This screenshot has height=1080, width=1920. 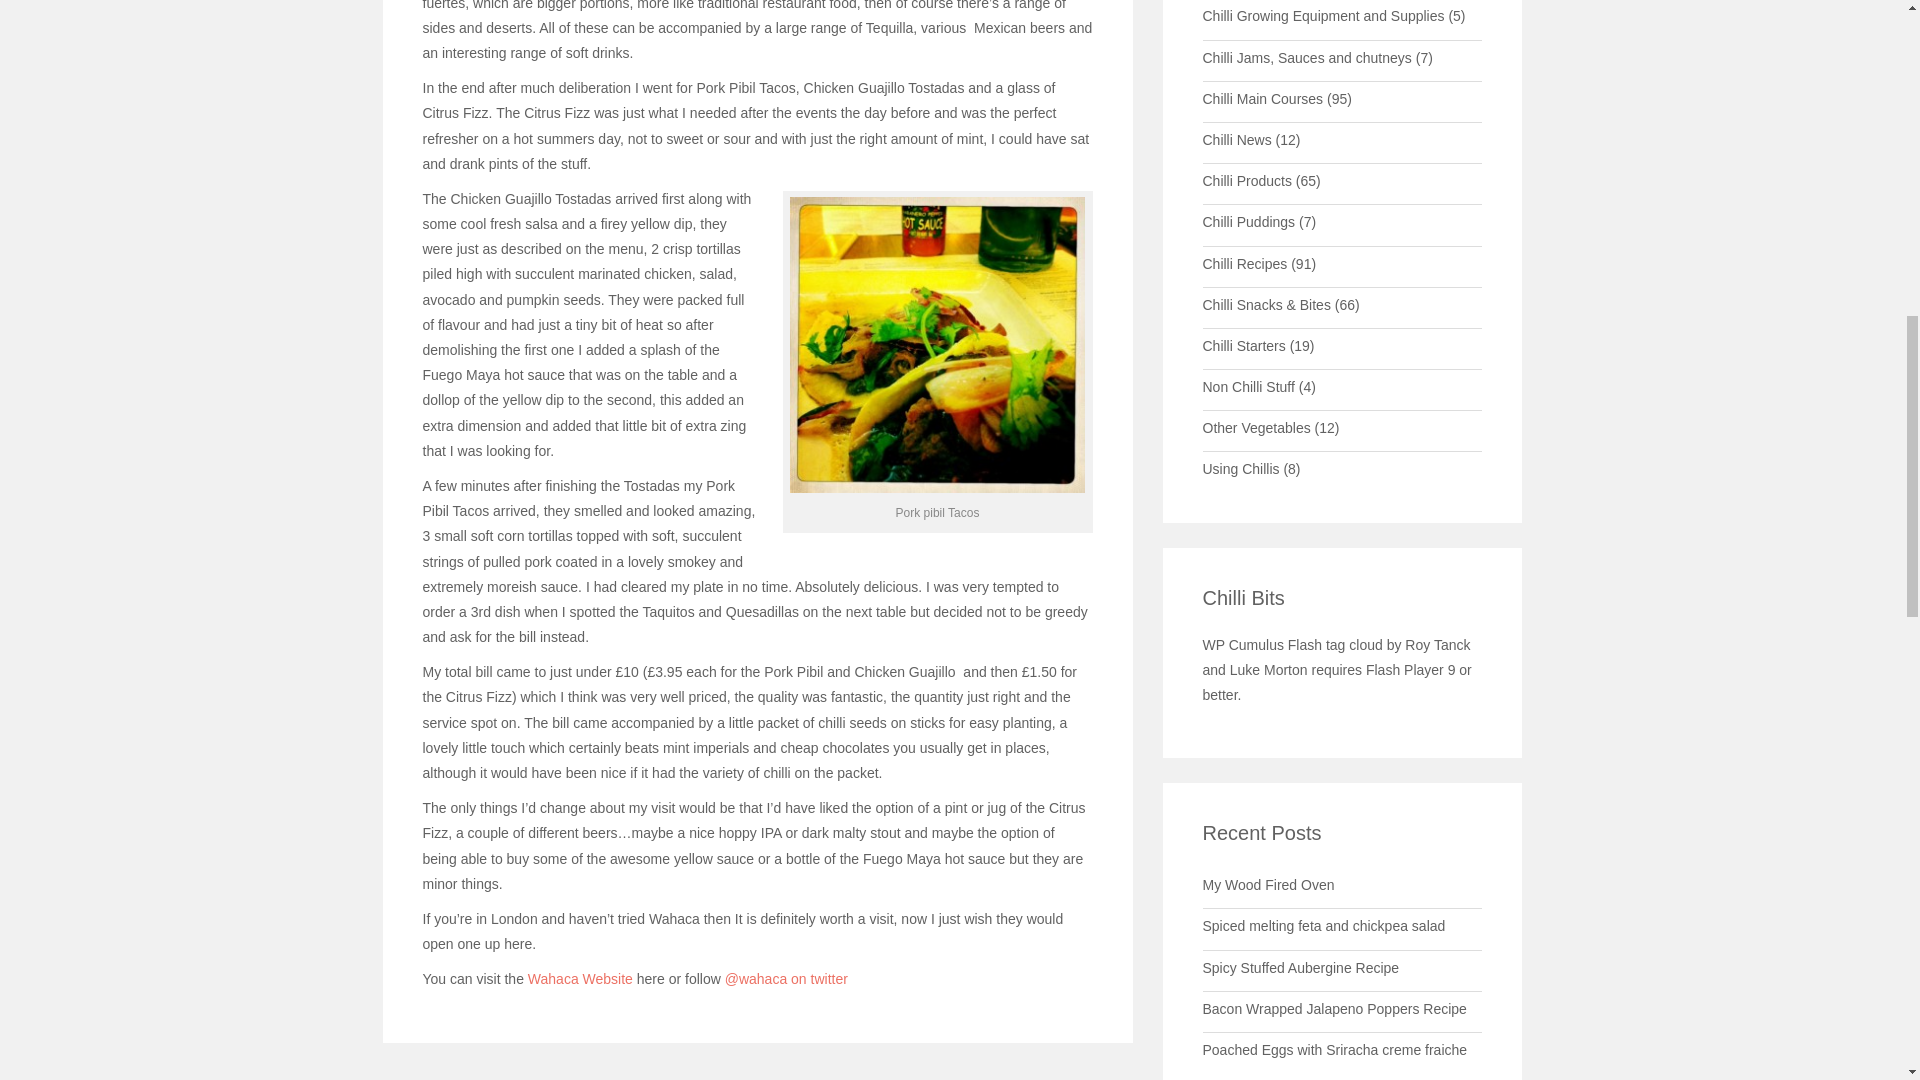 I want to click on wahaca, so click(x=786, y=978).